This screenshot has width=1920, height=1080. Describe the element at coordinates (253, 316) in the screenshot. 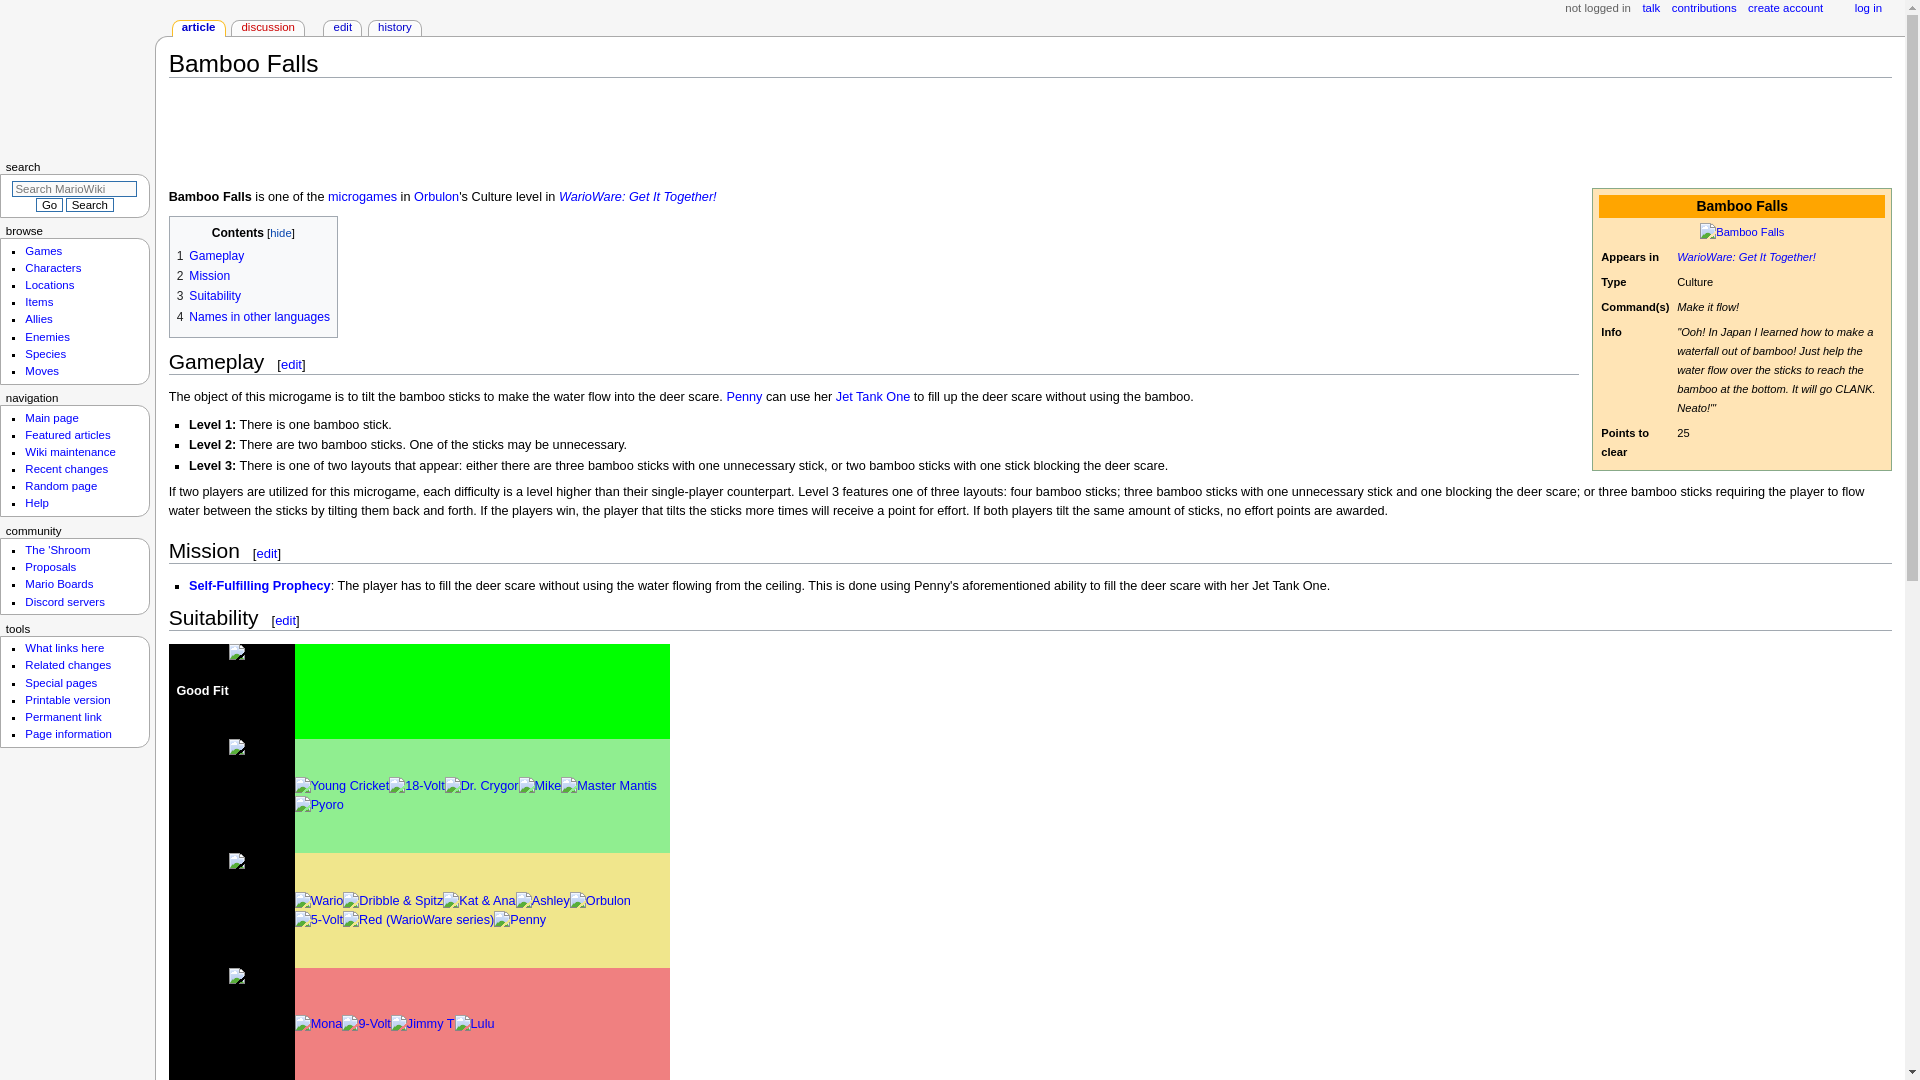

I see `4 Names in other languages` at that location.